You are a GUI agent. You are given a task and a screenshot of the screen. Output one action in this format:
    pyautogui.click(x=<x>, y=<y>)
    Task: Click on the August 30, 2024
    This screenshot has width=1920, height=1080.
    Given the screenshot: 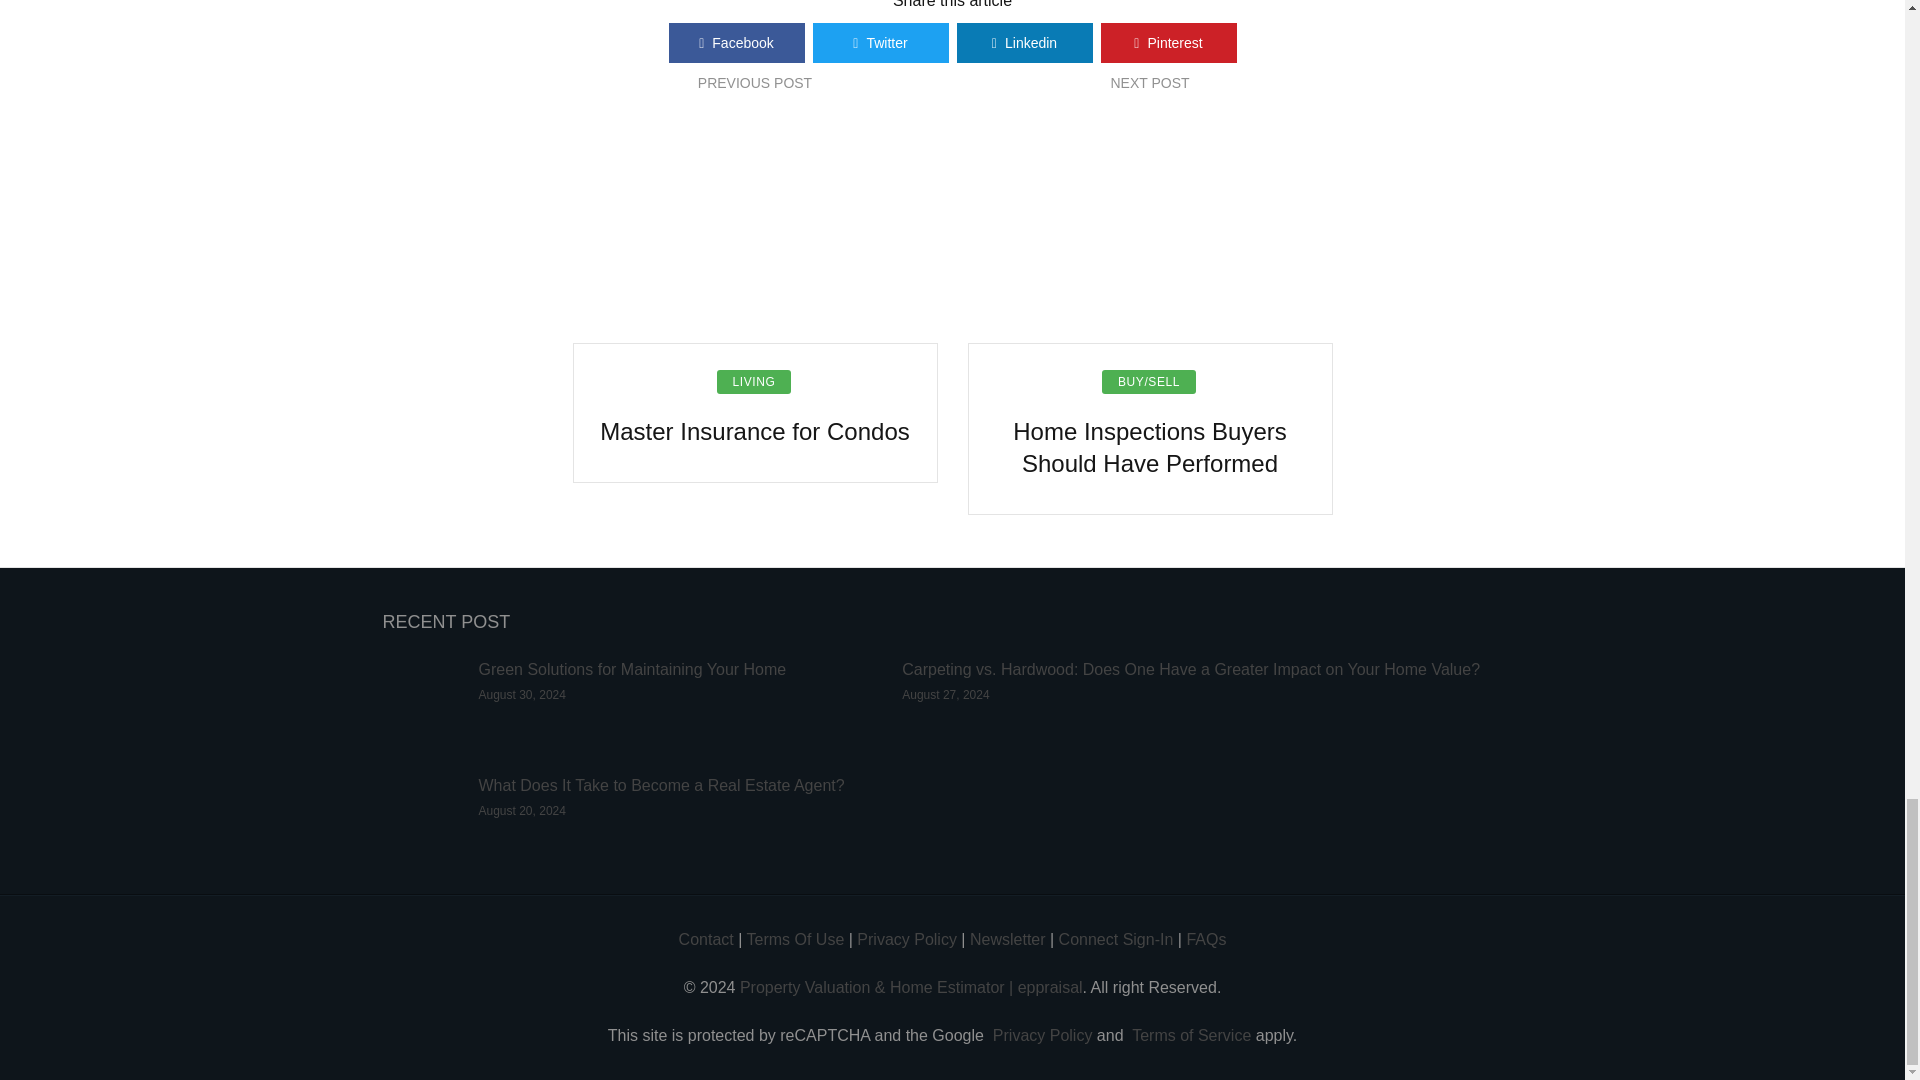 What is the action you would take?
    pyautogui.click(x=521, y=694)
    